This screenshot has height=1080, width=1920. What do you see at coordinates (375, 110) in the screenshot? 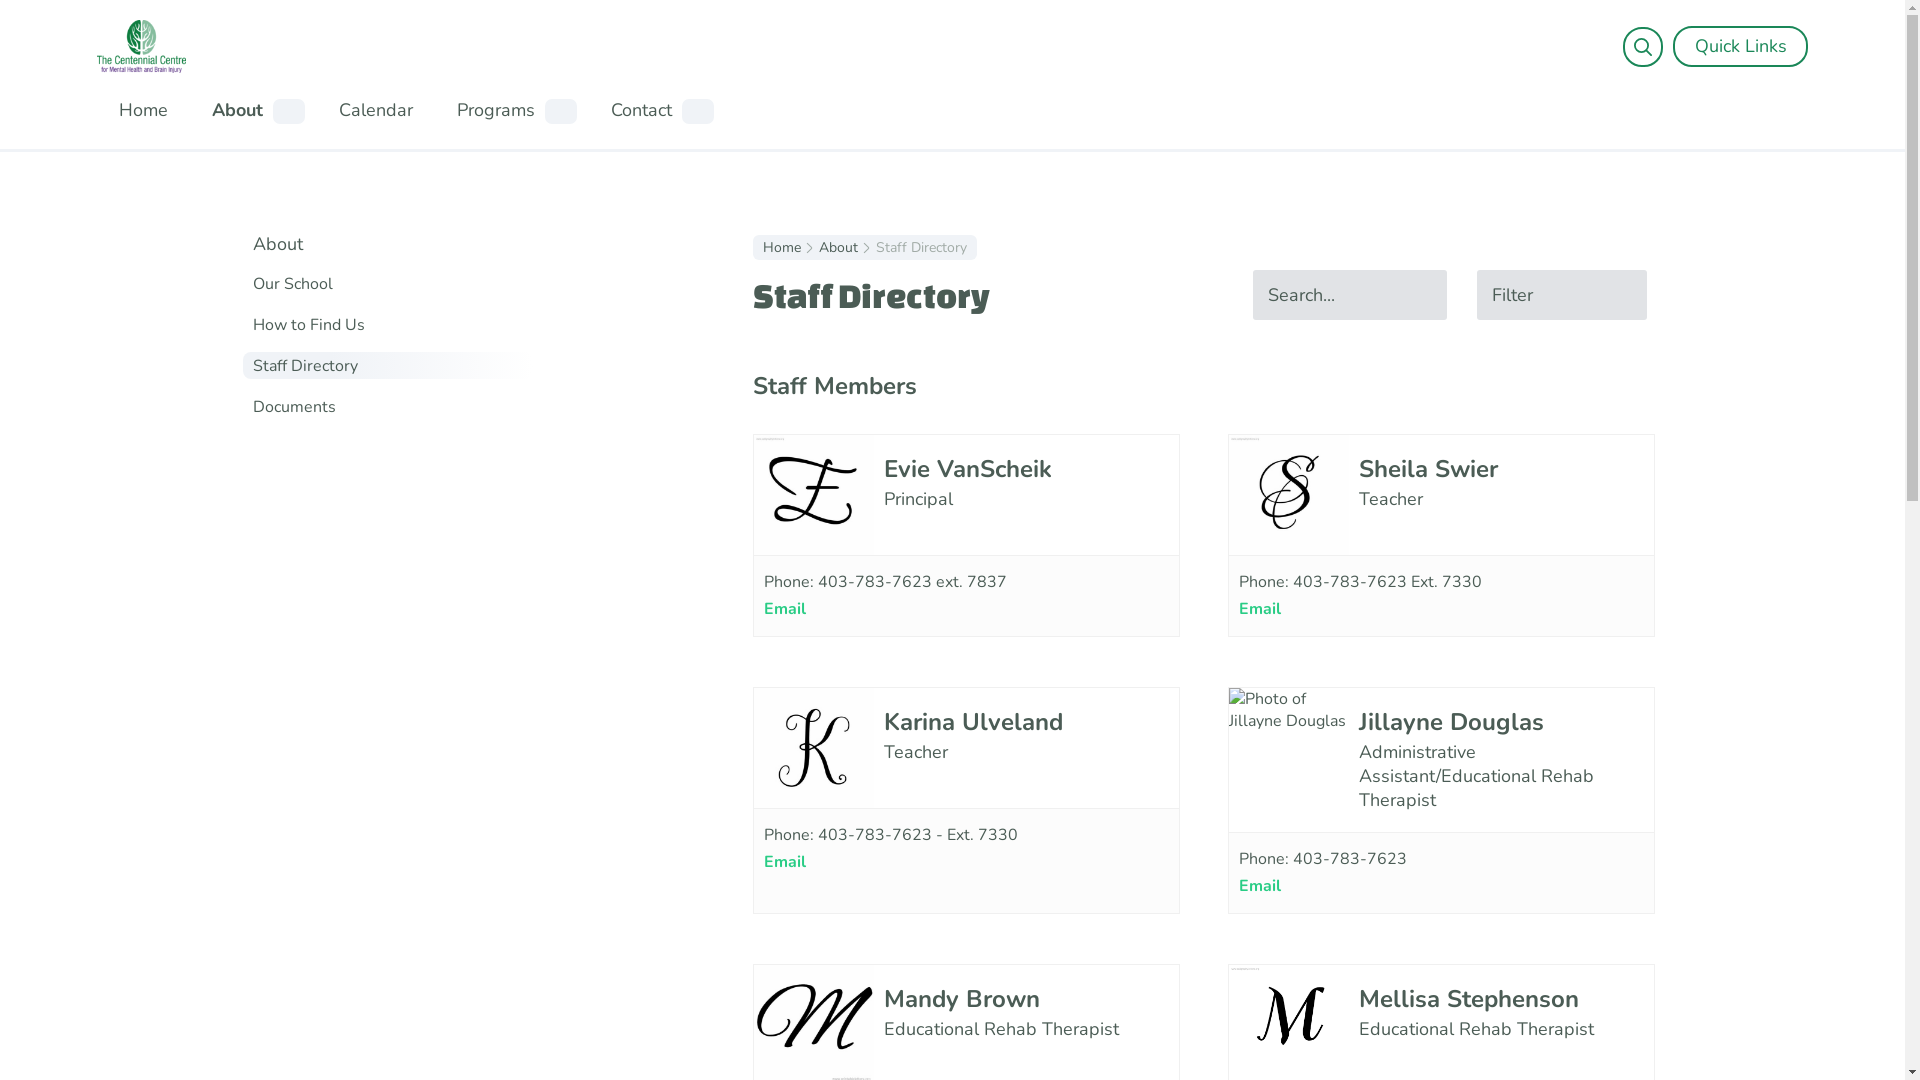
I see `Calendar` at bounding box center [375, 110].